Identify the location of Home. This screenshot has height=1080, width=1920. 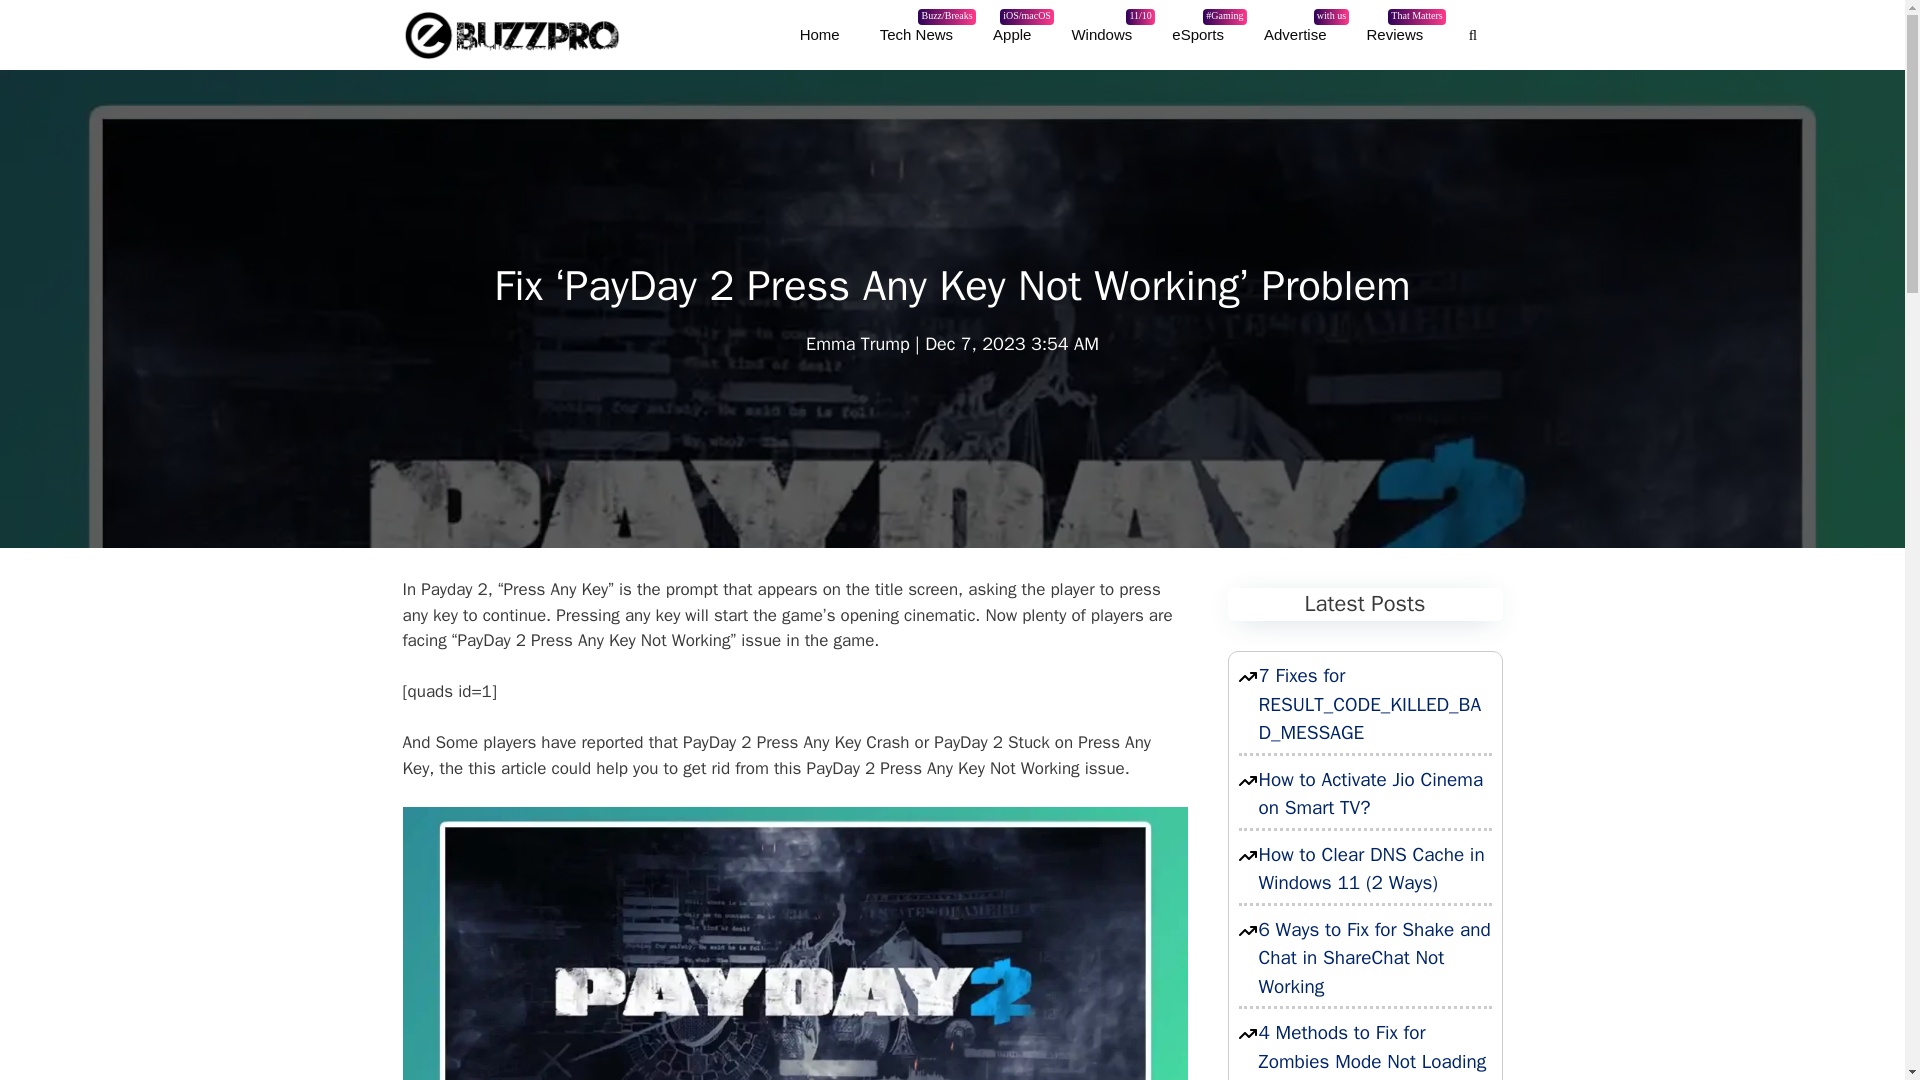
(1370, 794).